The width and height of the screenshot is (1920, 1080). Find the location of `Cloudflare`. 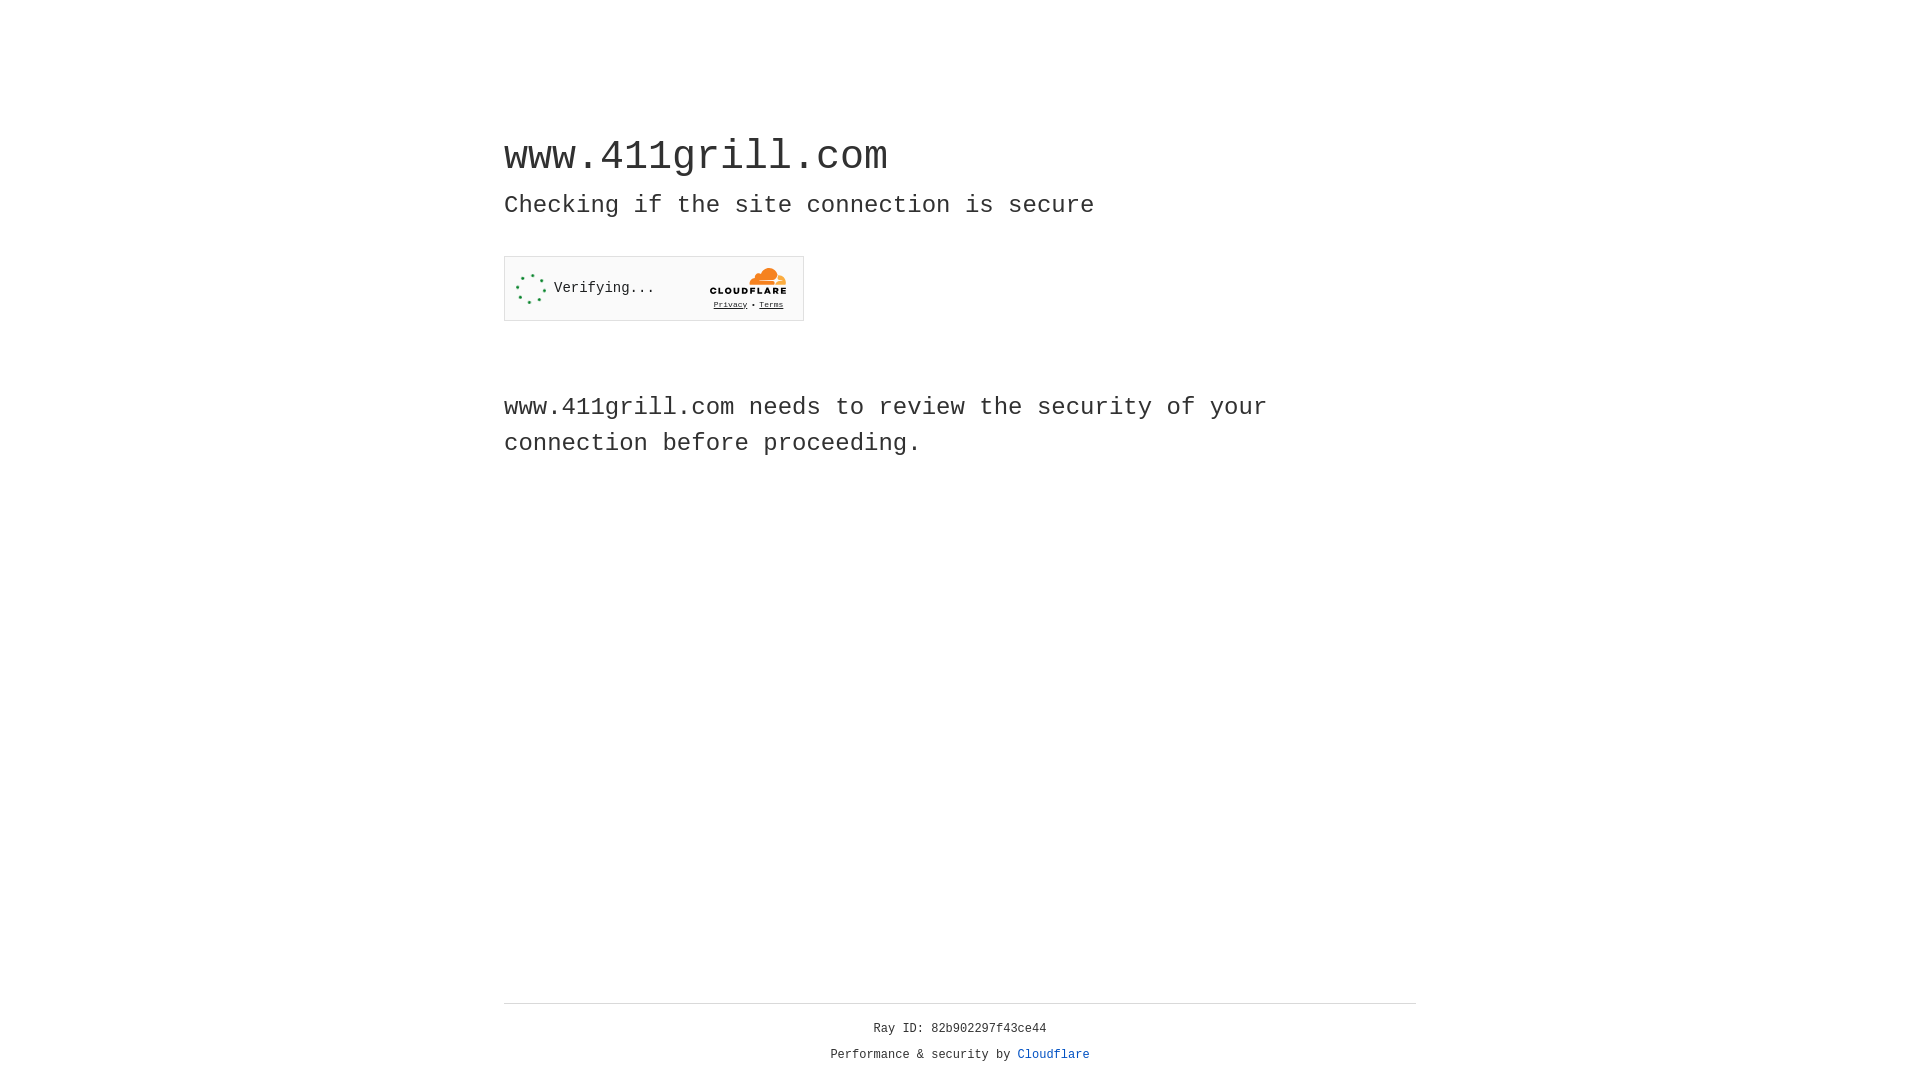

Cloudflare is located at coordinates (1054, 1055).